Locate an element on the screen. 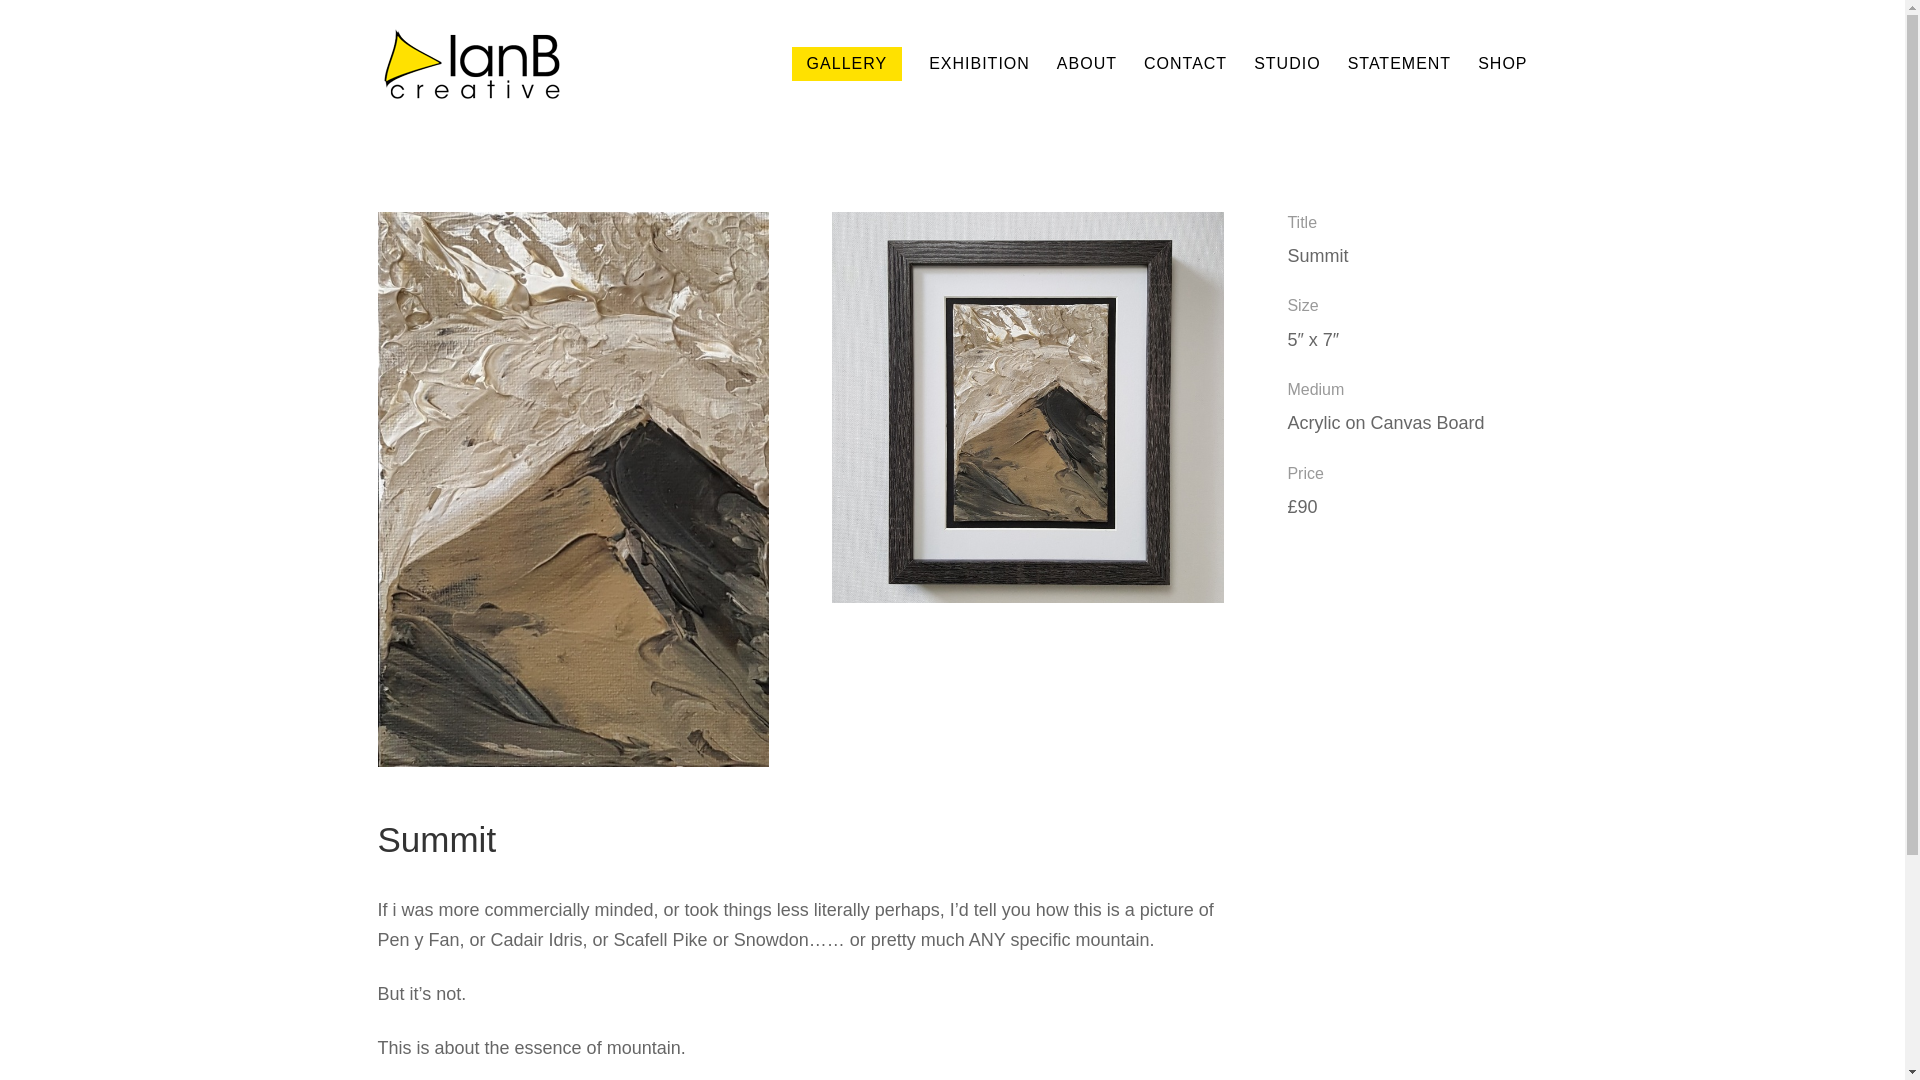 The width and height of the screenshot is (1920, 1080). ABOUT is located at coordinates (1087, 90).